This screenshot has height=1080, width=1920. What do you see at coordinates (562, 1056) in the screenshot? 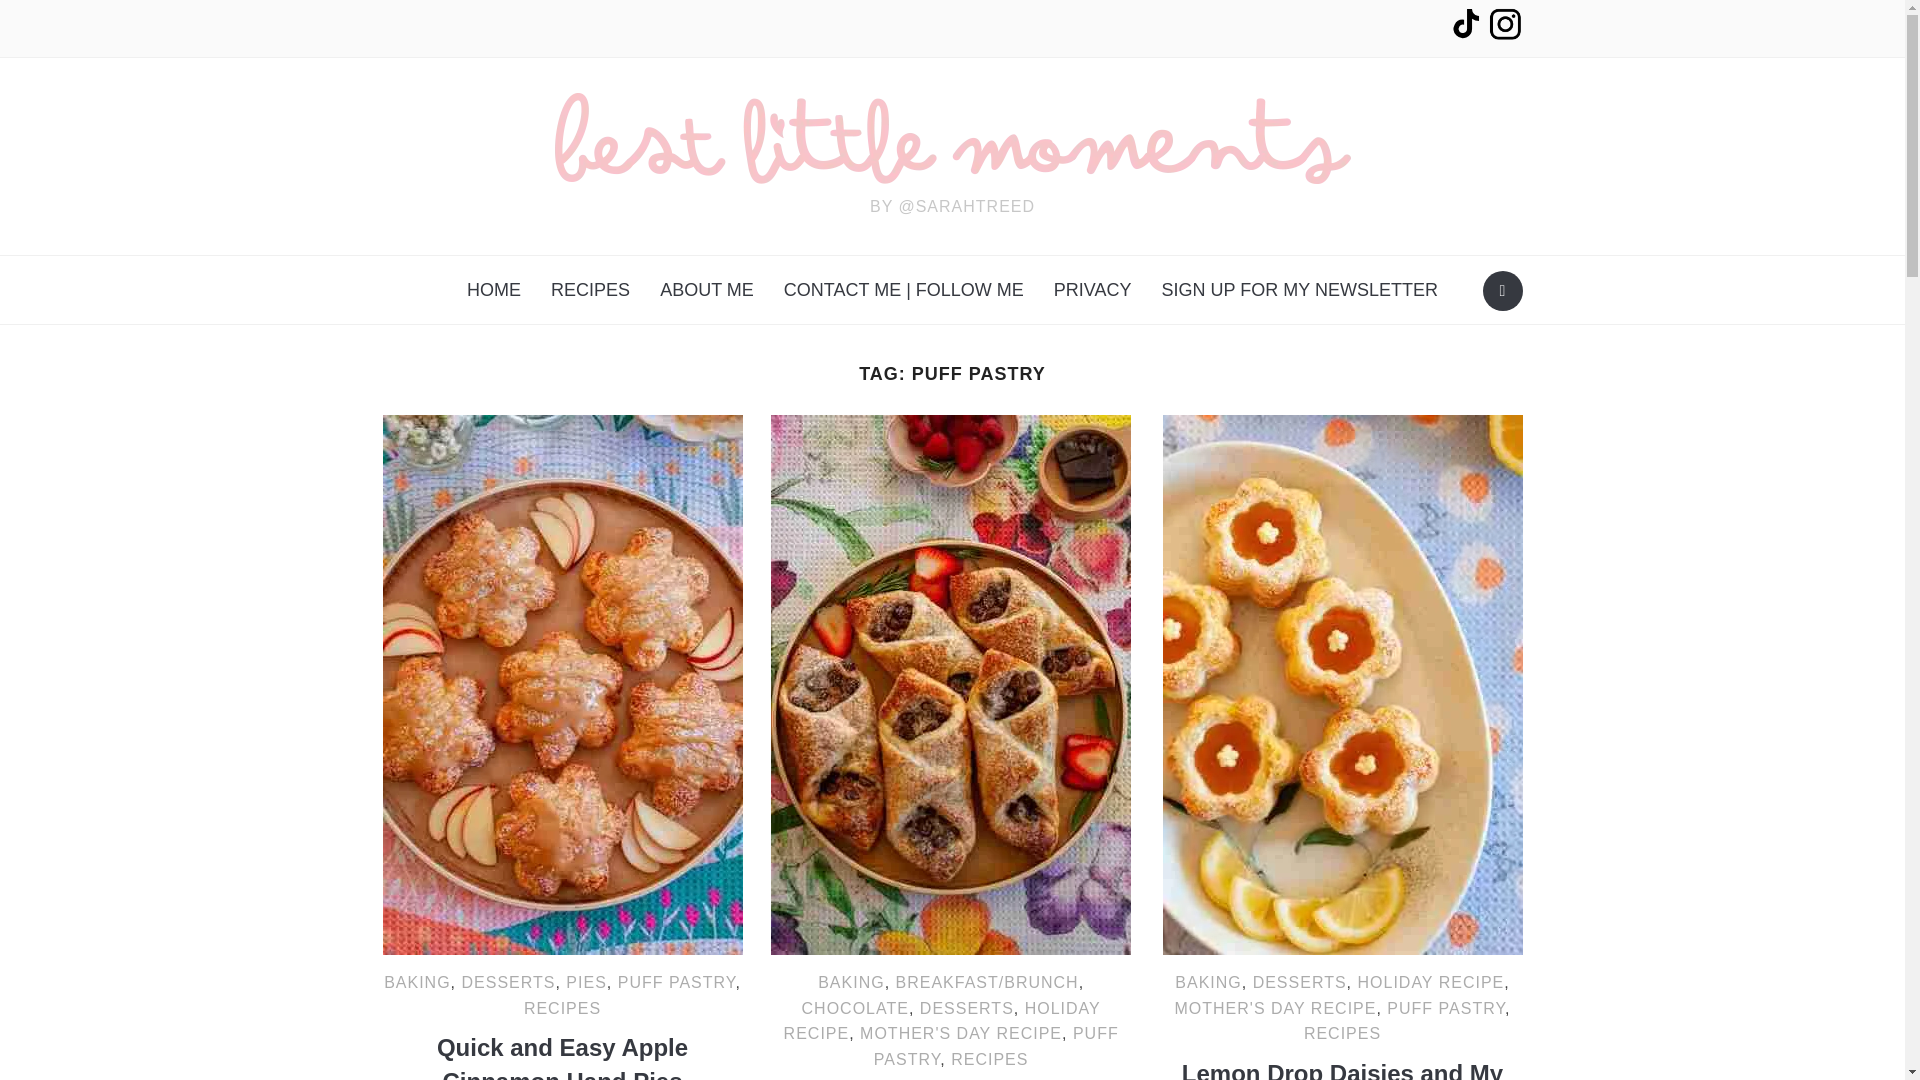
I see `Quick and Easy Apple Cinnamon Hand Pies` at bounding box center [562, 1056].